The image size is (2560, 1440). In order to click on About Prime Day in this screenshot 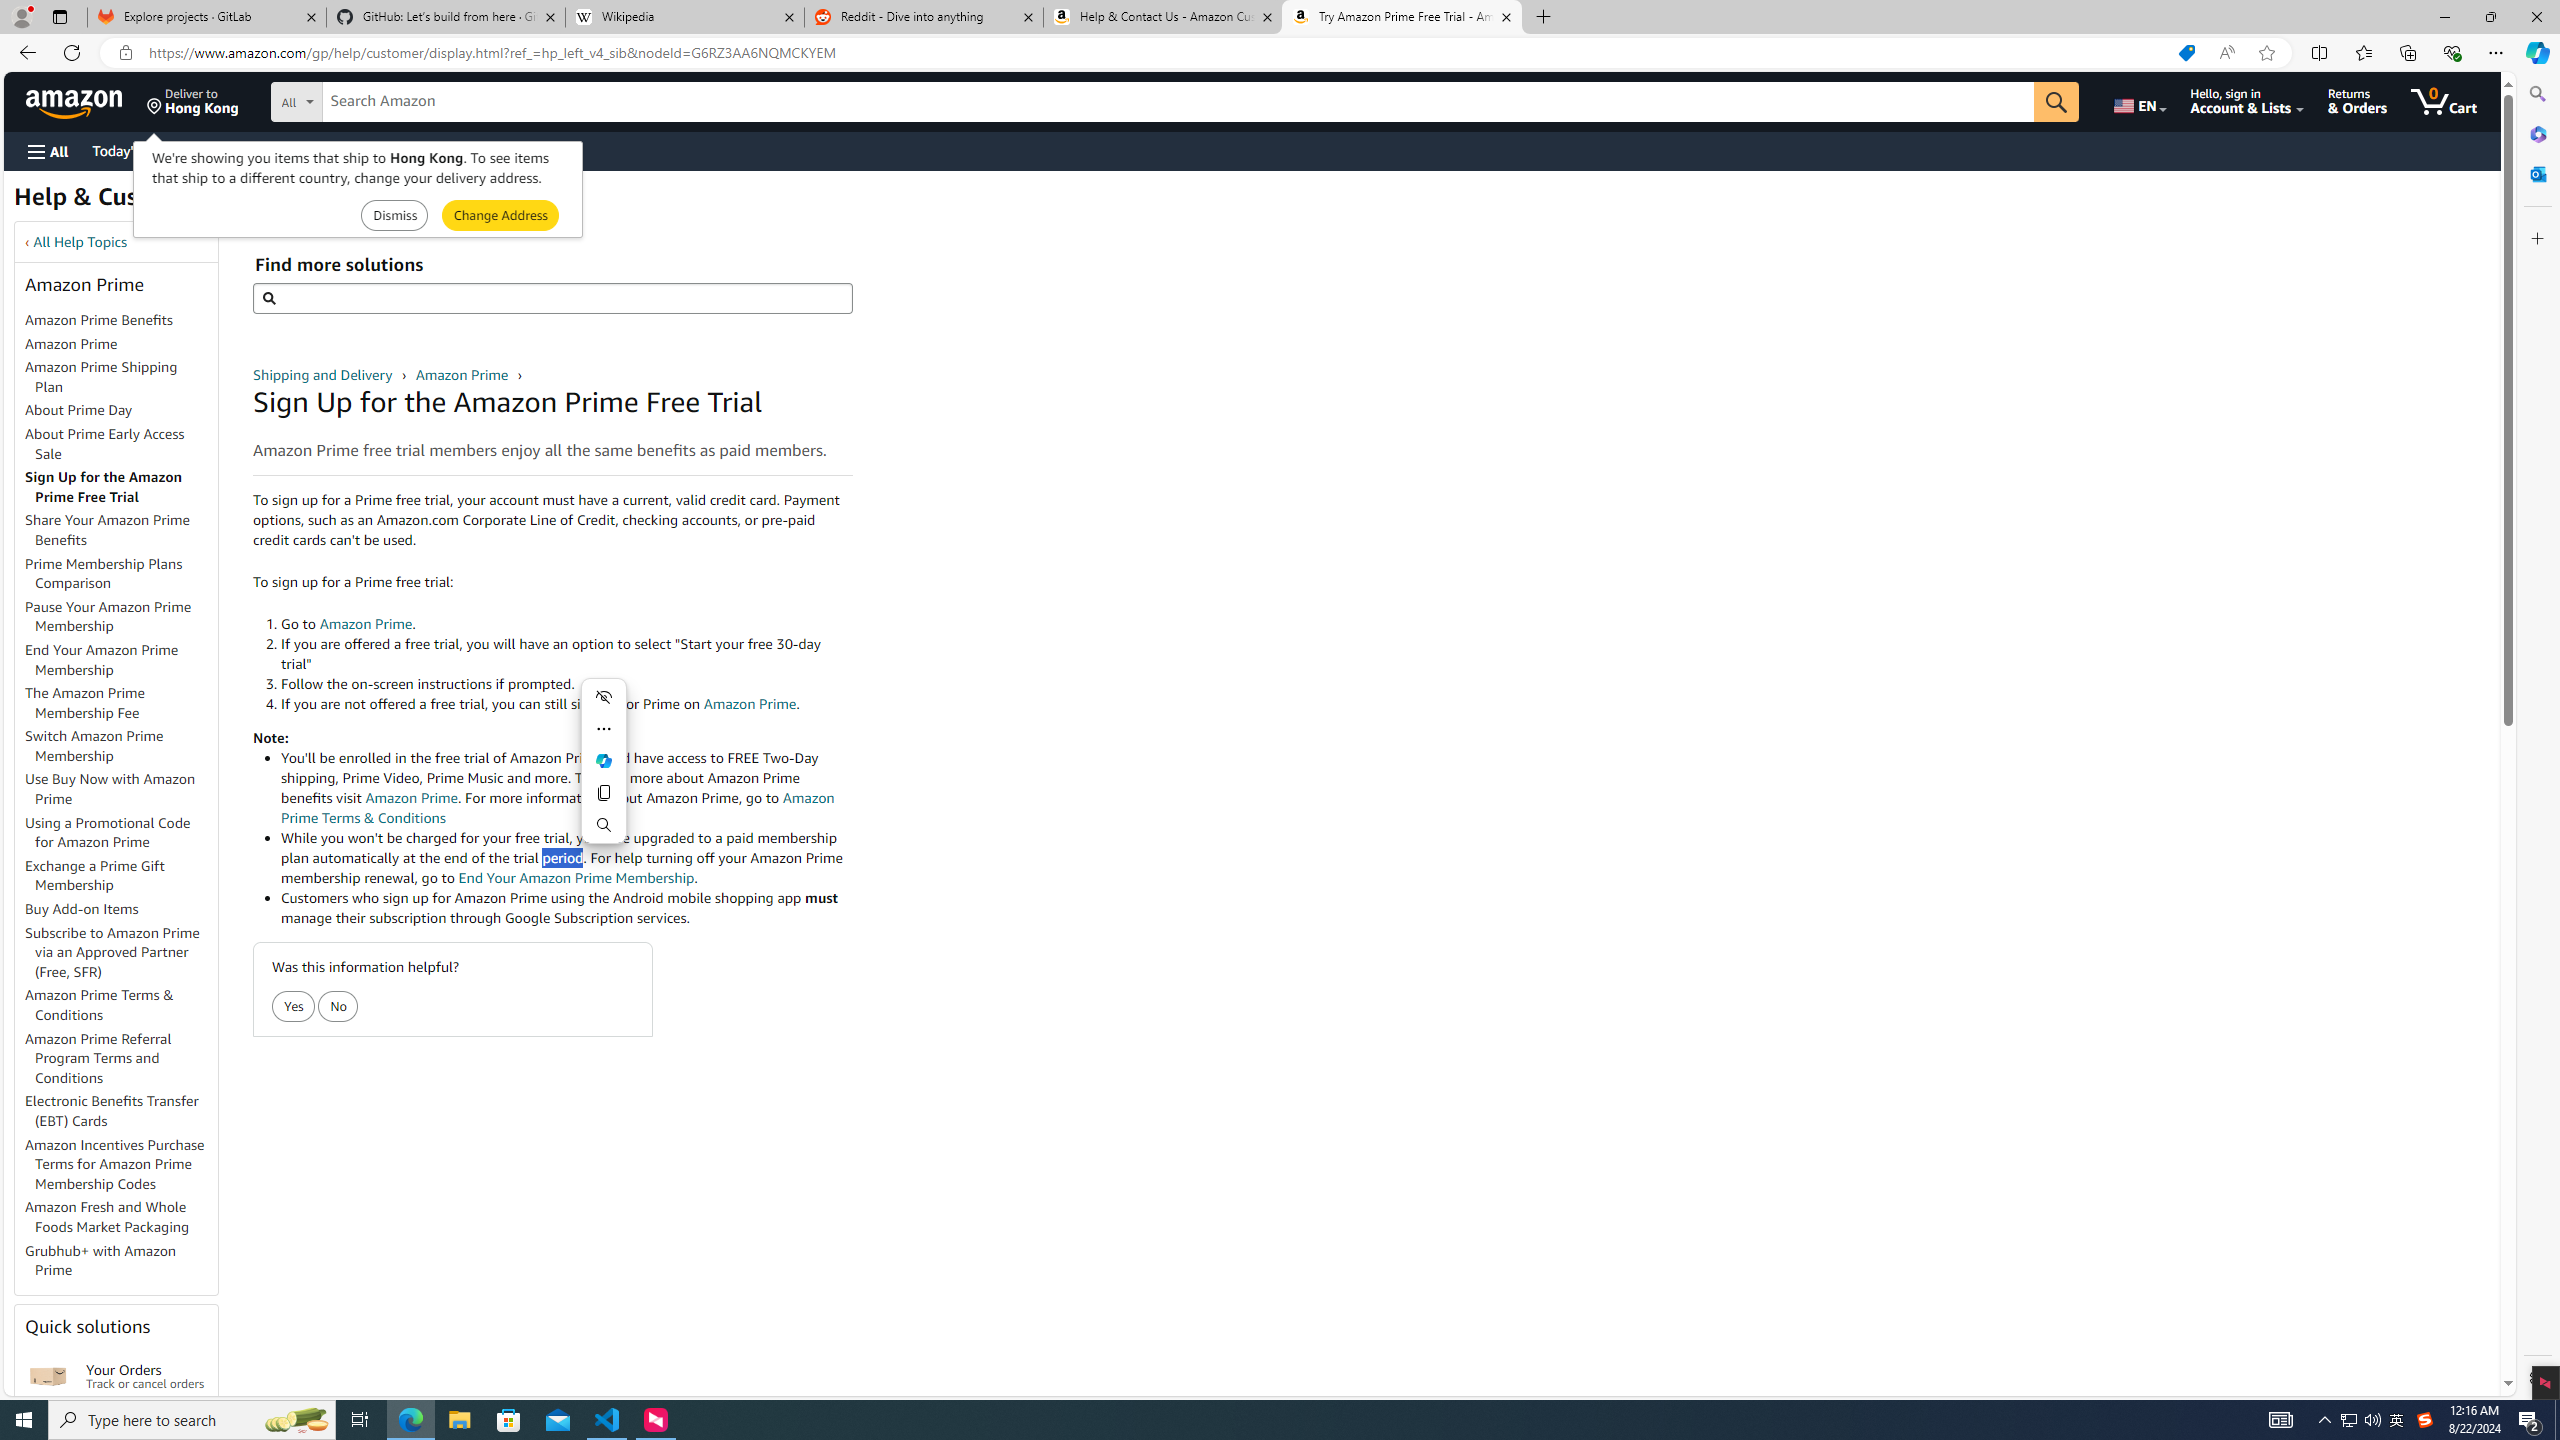, I will do `click(121, 410)`.